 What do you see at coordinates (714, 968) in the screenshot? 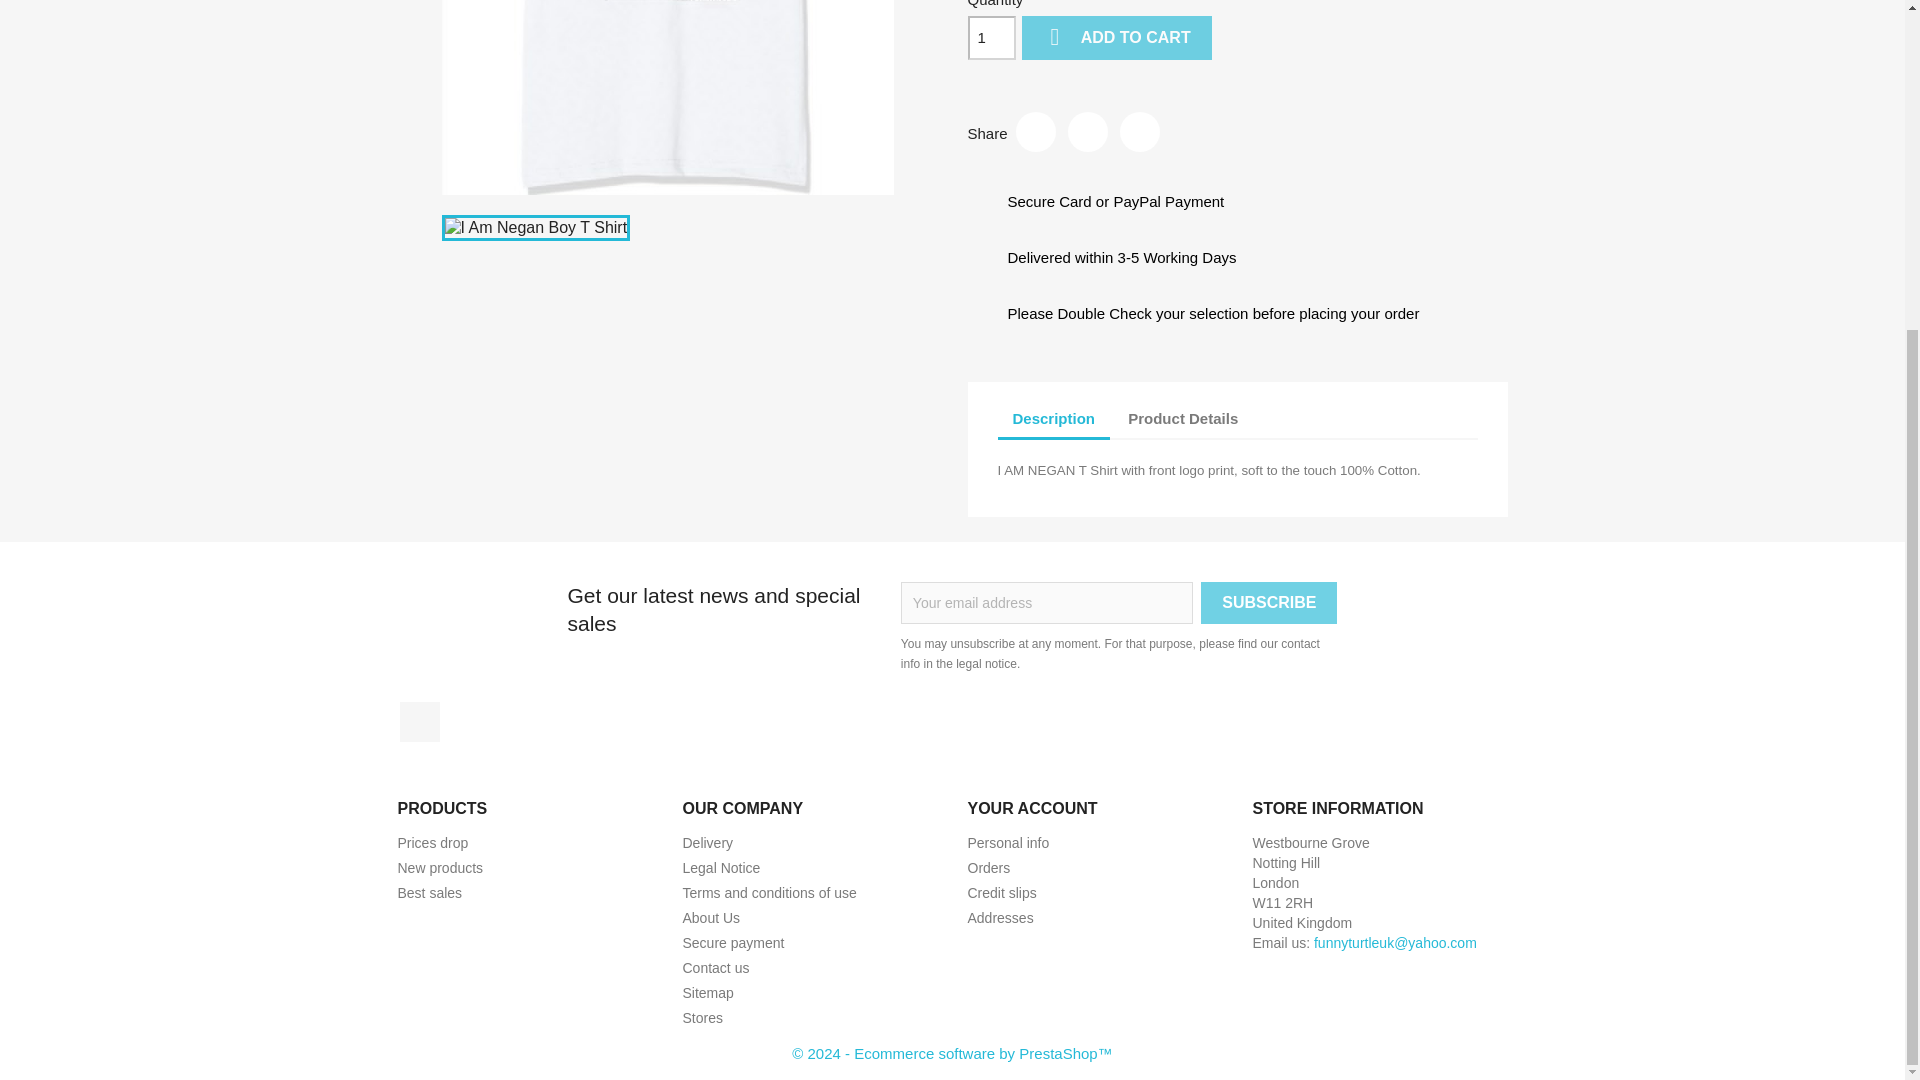
I see `Contact us` at bounding box center [714, 968].